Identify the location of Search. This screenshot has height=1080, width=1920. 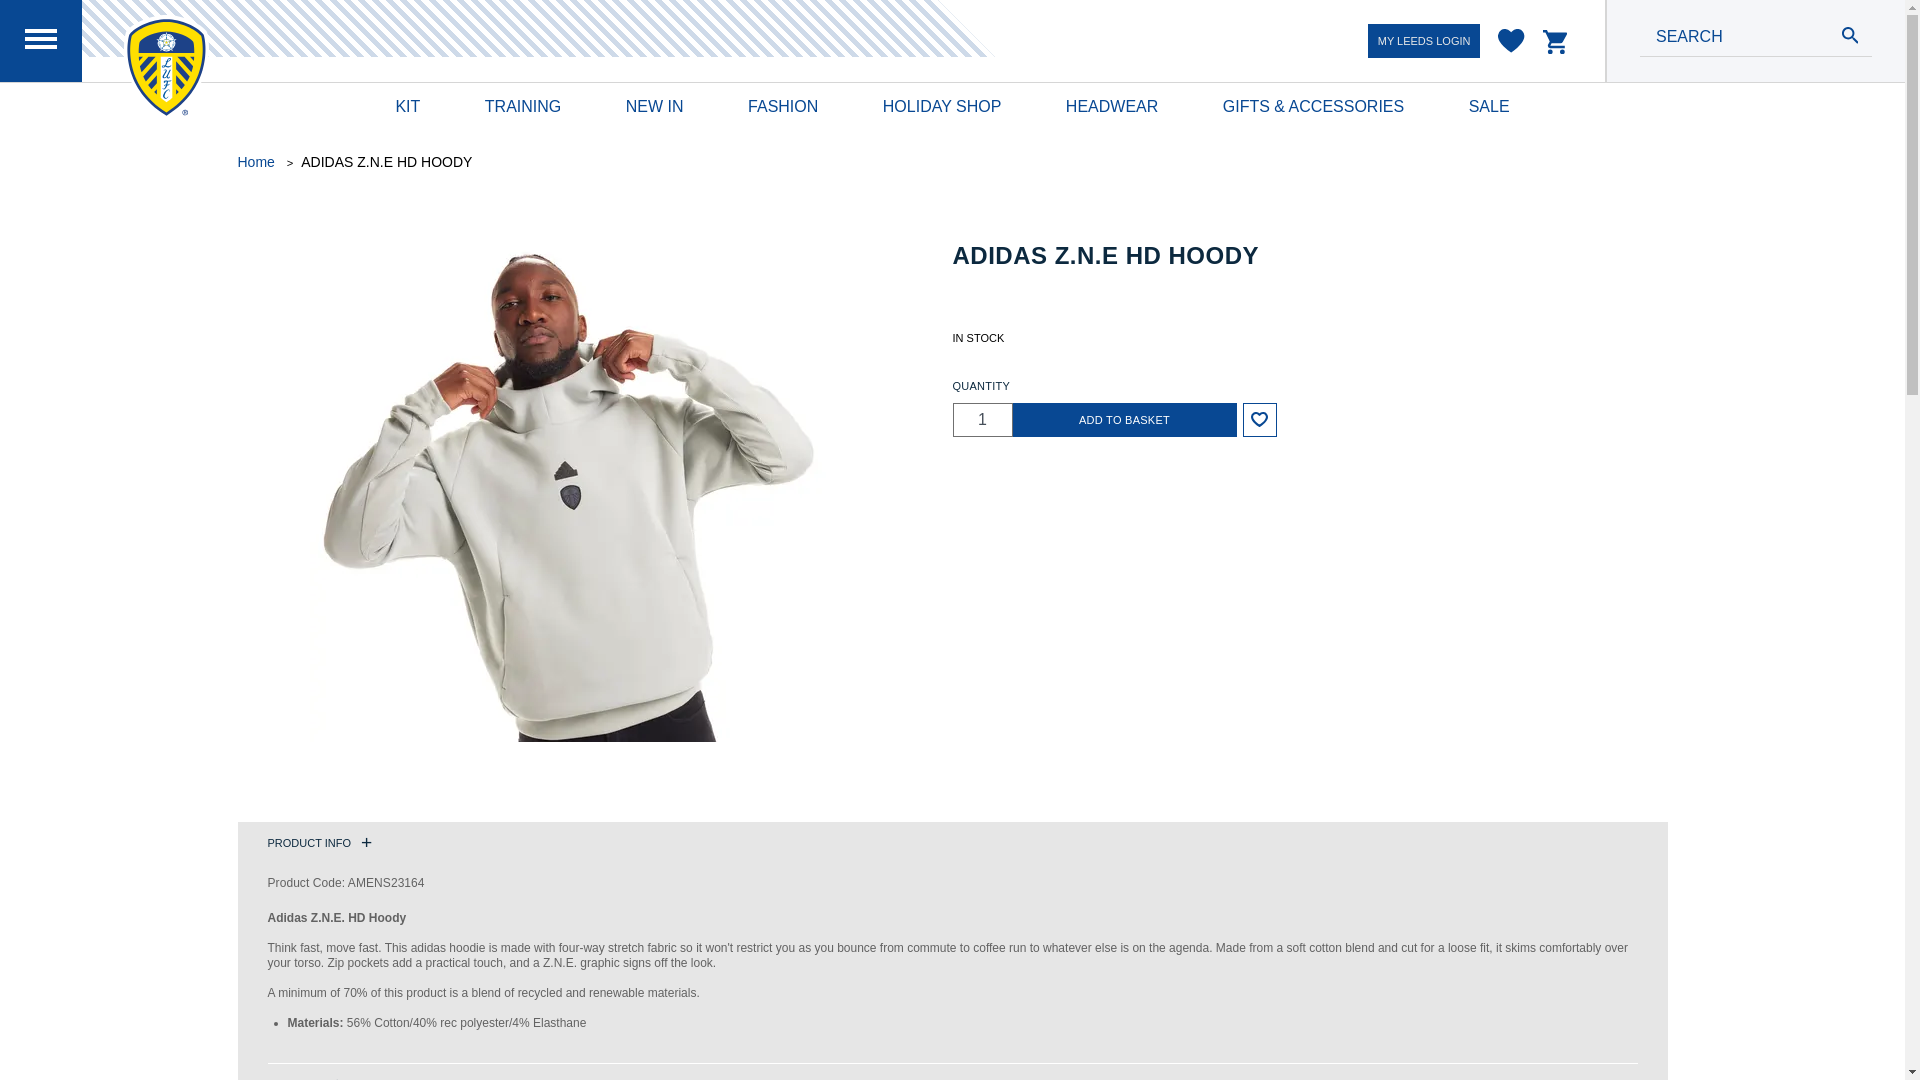
(1850, 37).